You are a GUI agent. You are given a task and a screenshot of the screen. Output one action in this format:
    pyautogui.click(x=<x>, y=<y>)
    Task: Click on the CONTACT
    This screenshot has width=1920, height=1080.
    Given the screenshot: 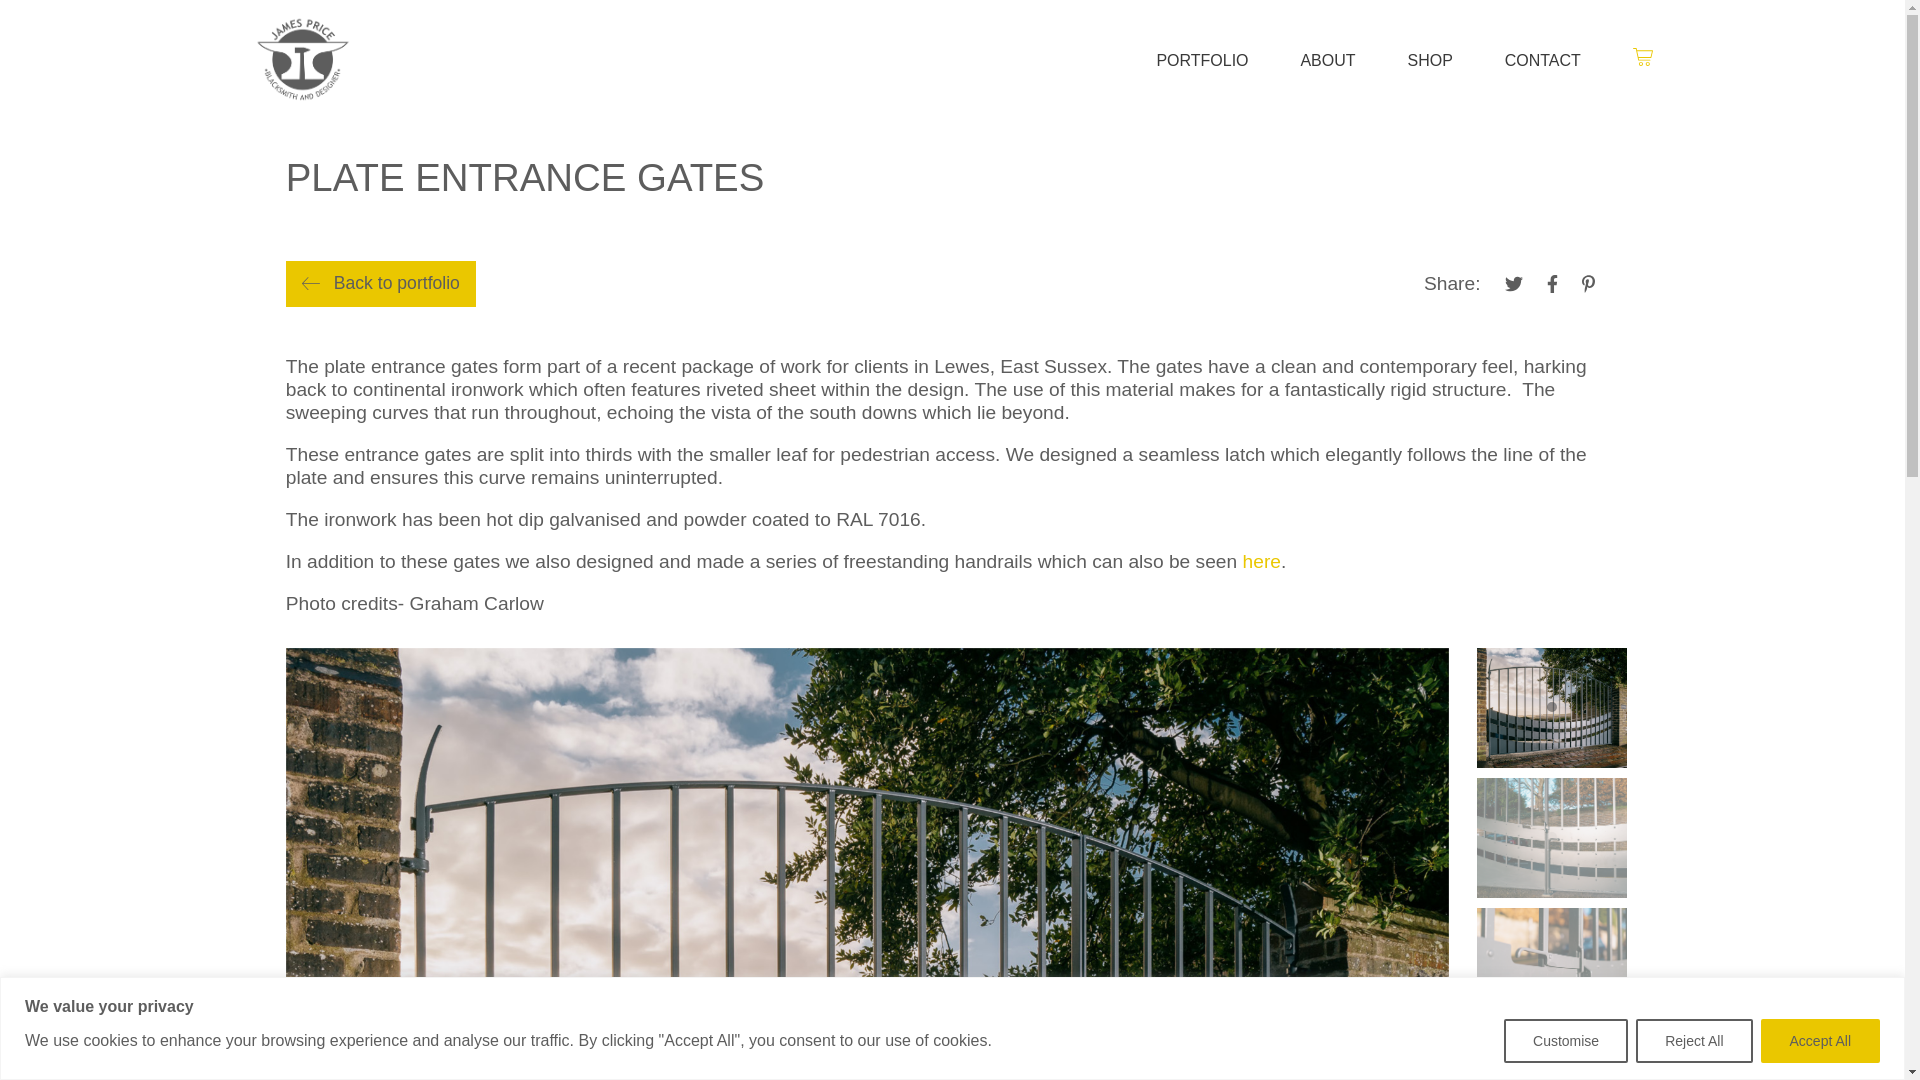 What is the action you would take?
    pyautogui.click(x=1542, y=60)
    